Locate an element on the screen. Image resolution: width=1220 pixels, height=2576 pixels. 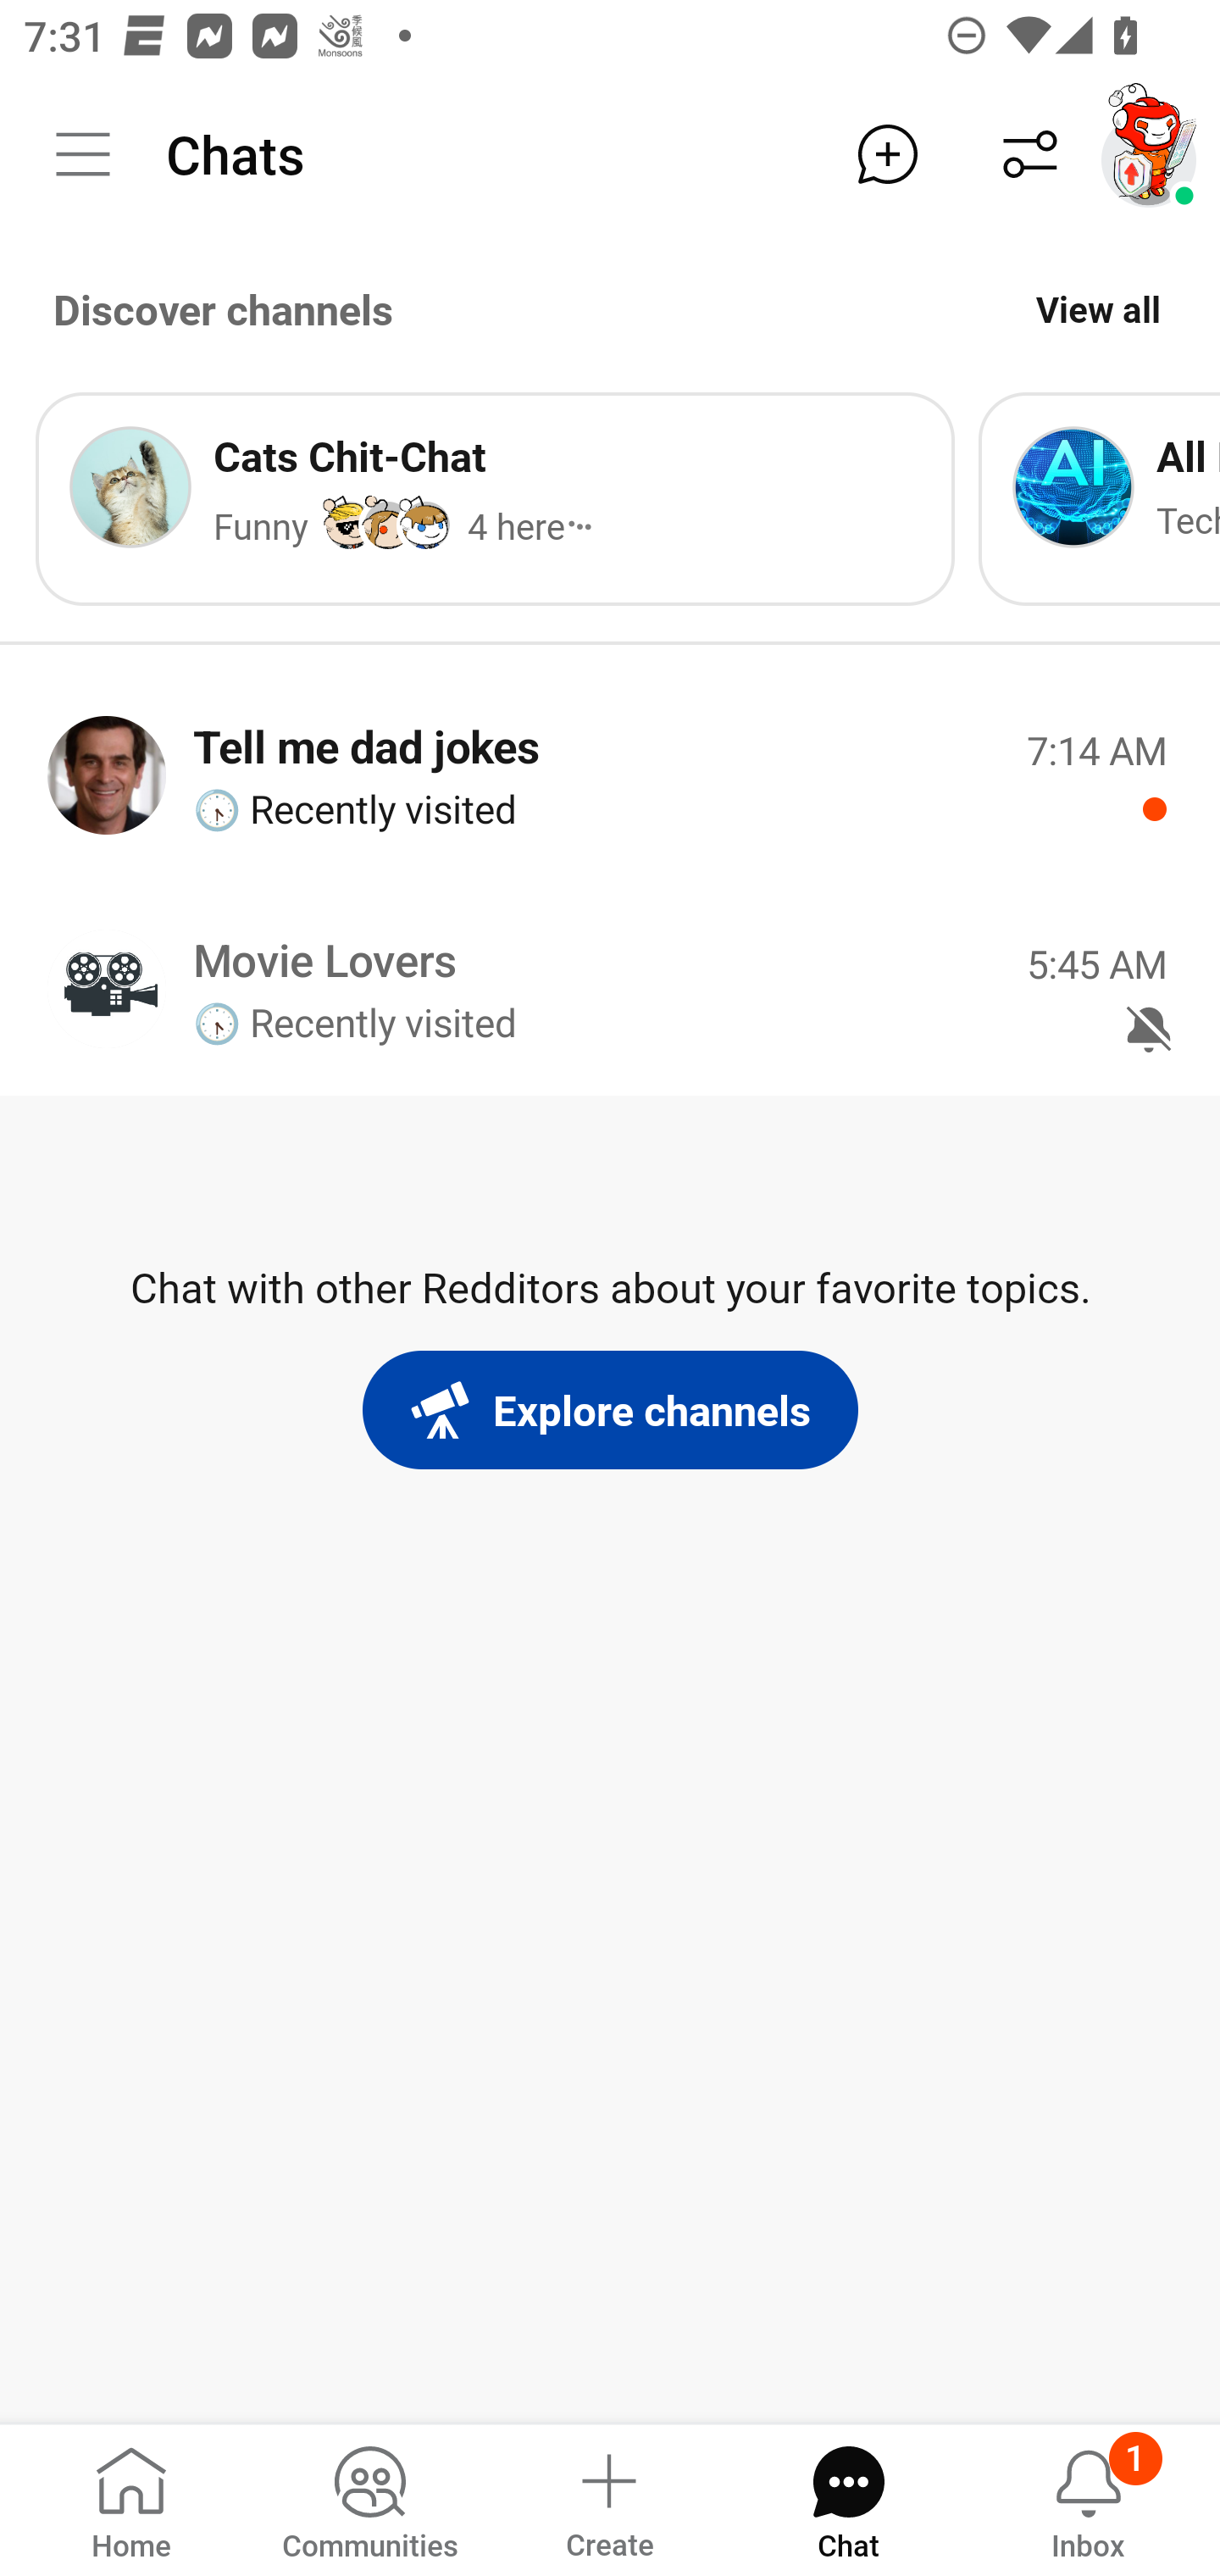
New chat is located at coordinates (887, 154).